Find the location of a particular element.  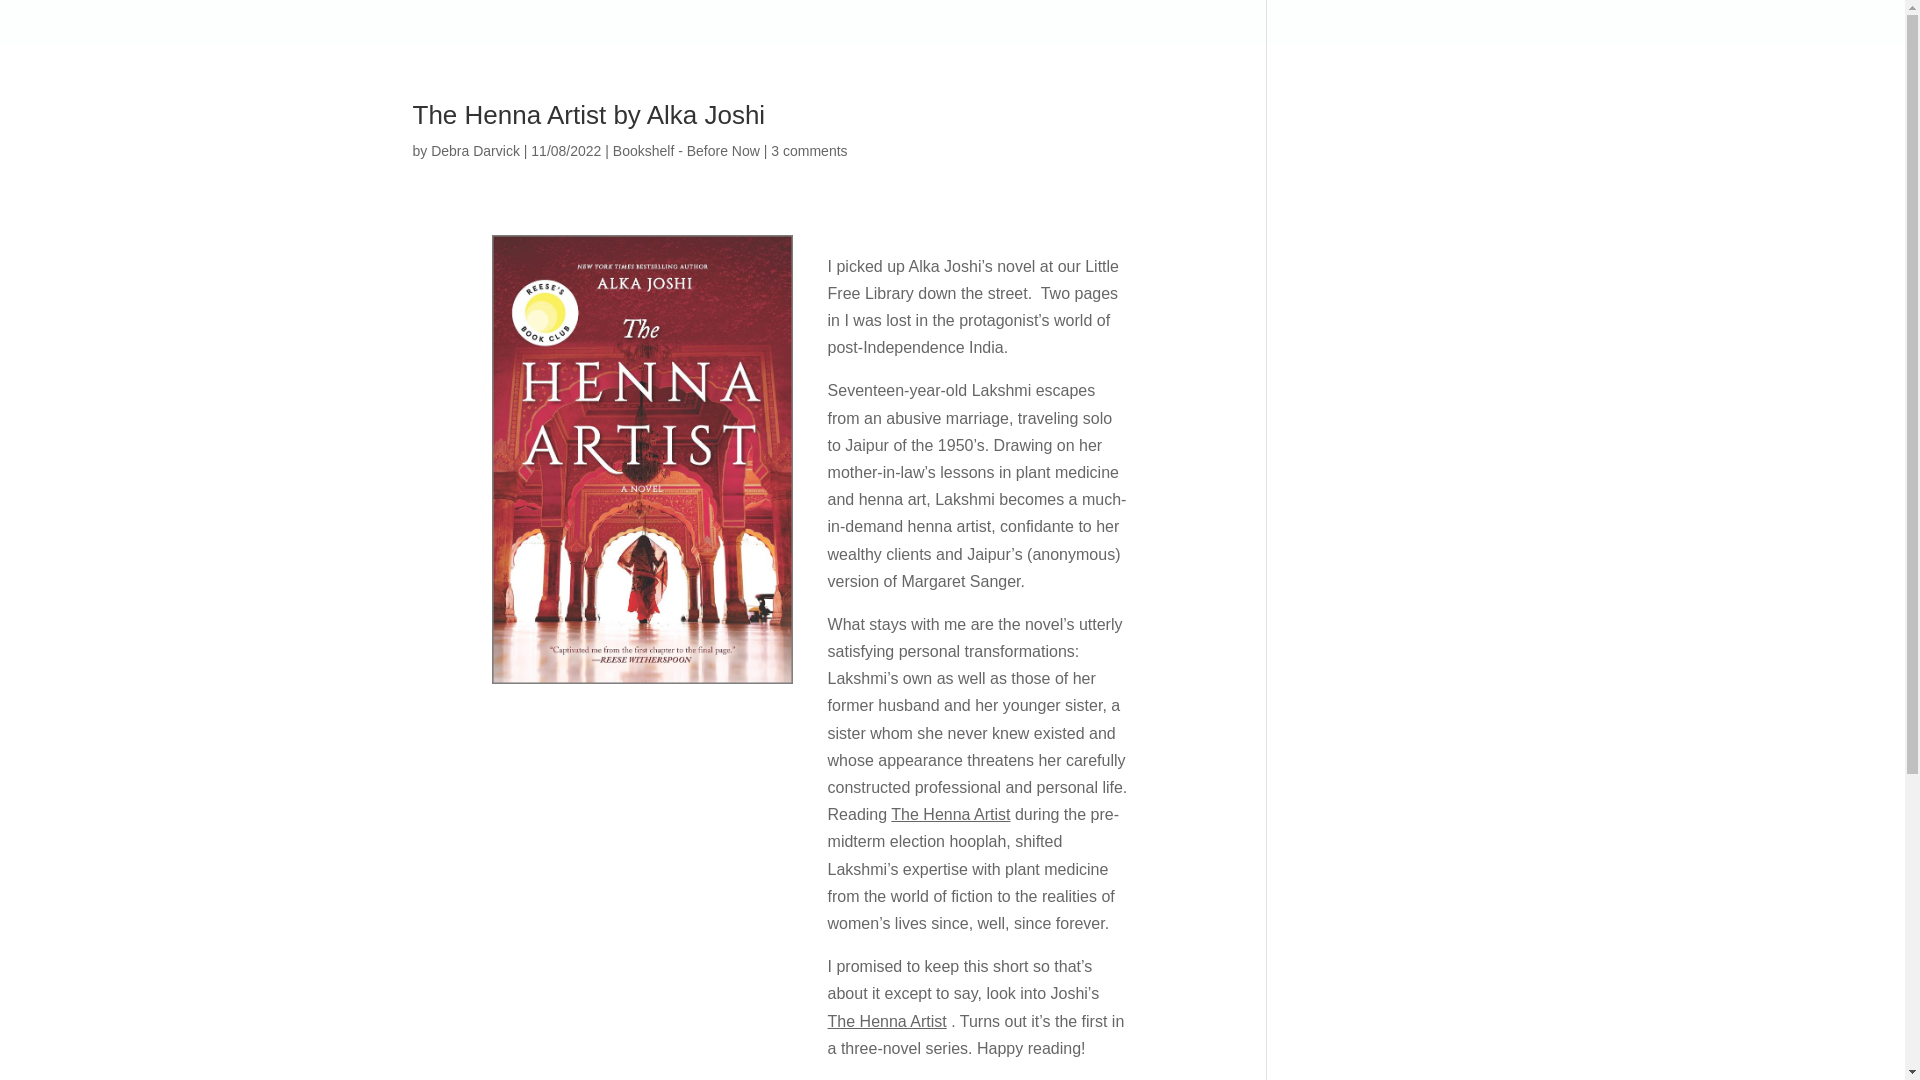

Bookshelf - Before Now is located at coordinates (686, 150).